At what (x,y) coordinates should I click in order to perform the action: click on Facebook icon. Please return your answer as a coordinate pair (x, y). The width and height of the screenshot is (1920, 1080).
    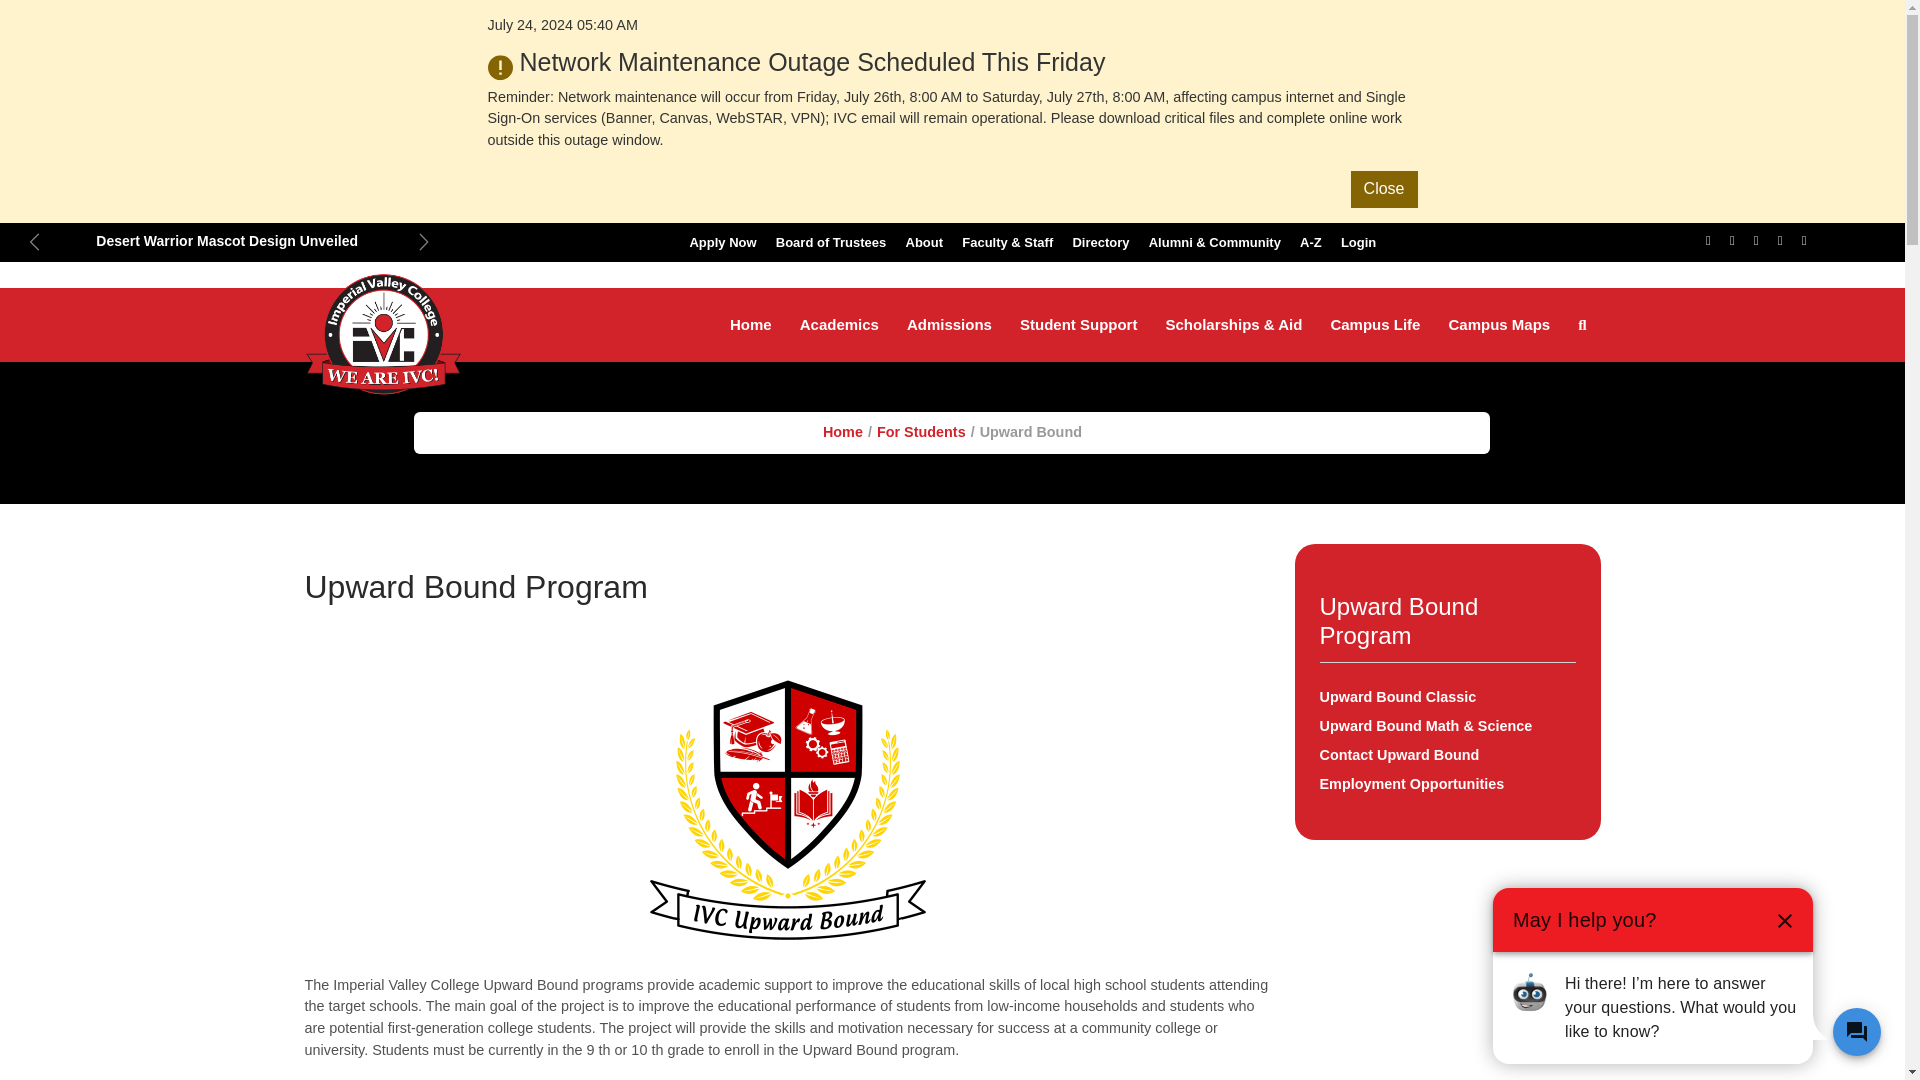
    Looking at the image, I should click on (1708, 240).